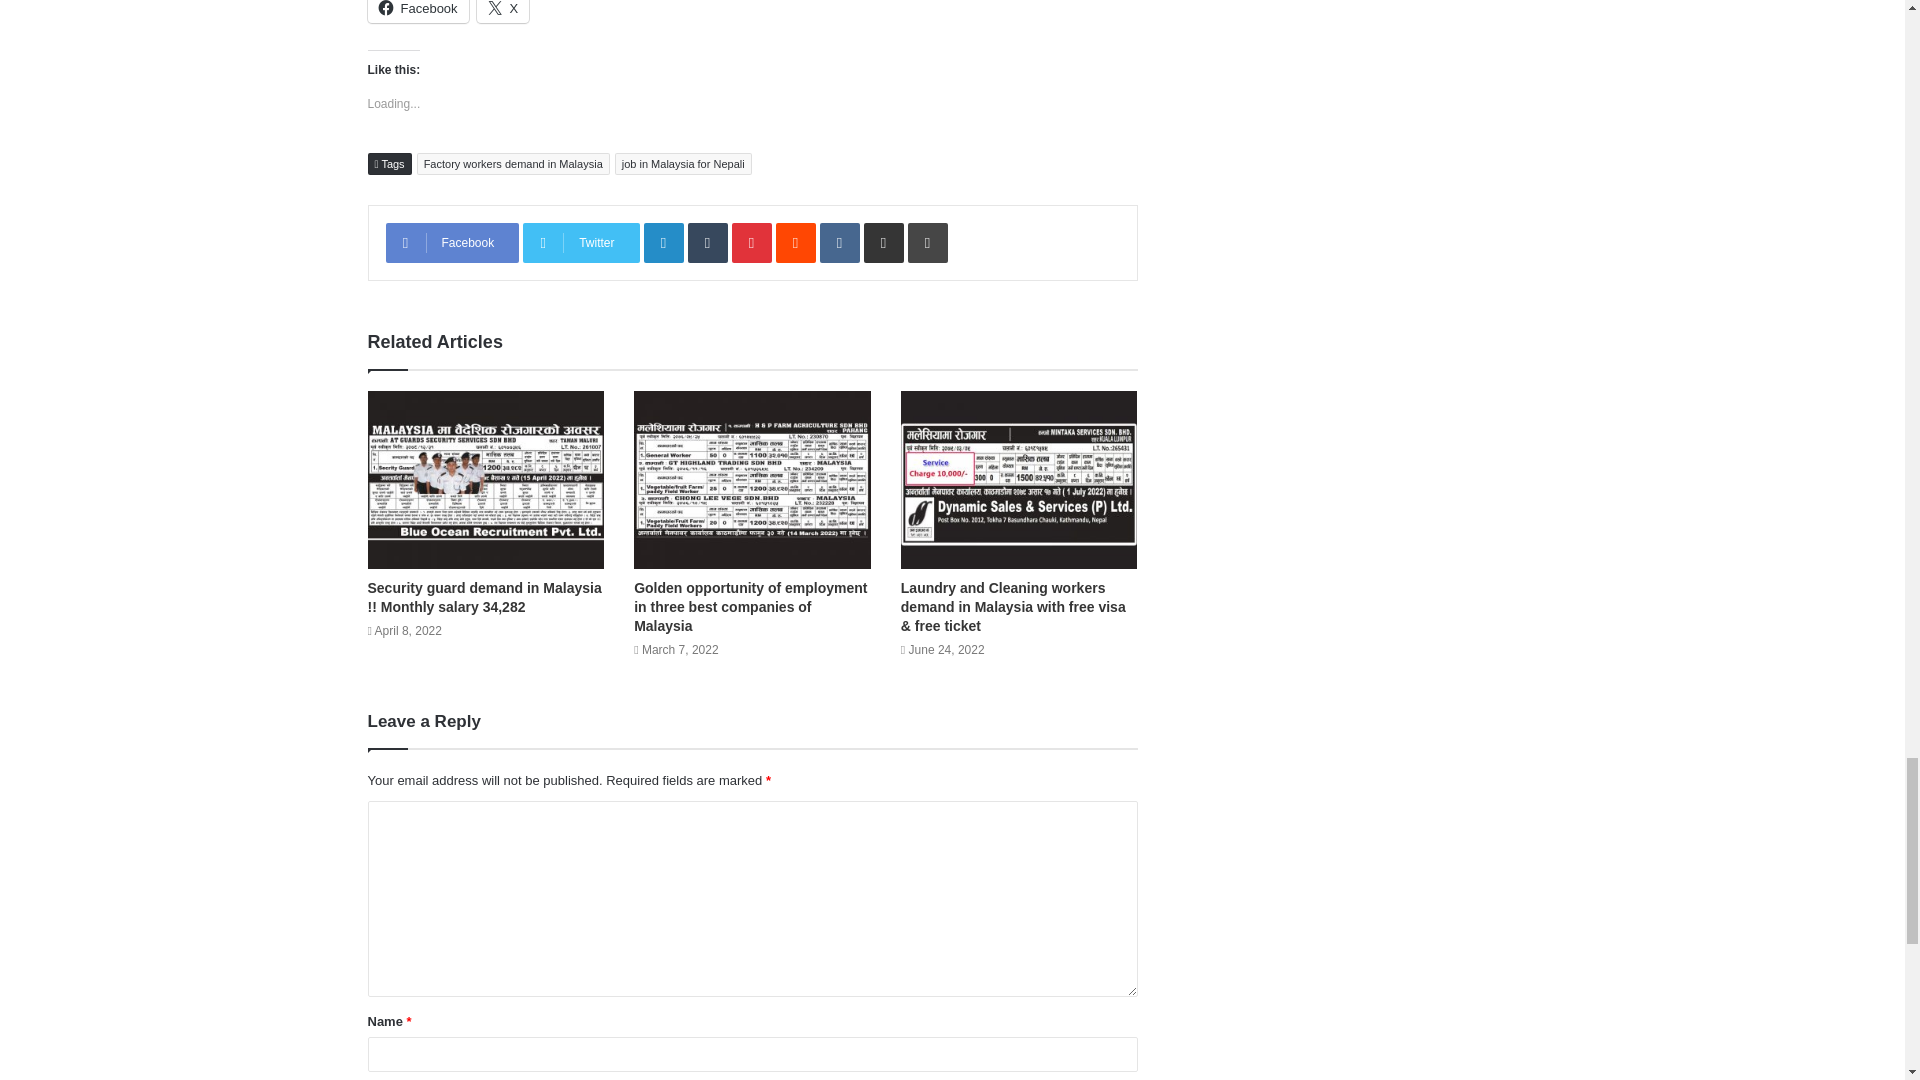  Describe the element at coordinates (751, 242) in the screenshot. I see `Pinterest` at that location.